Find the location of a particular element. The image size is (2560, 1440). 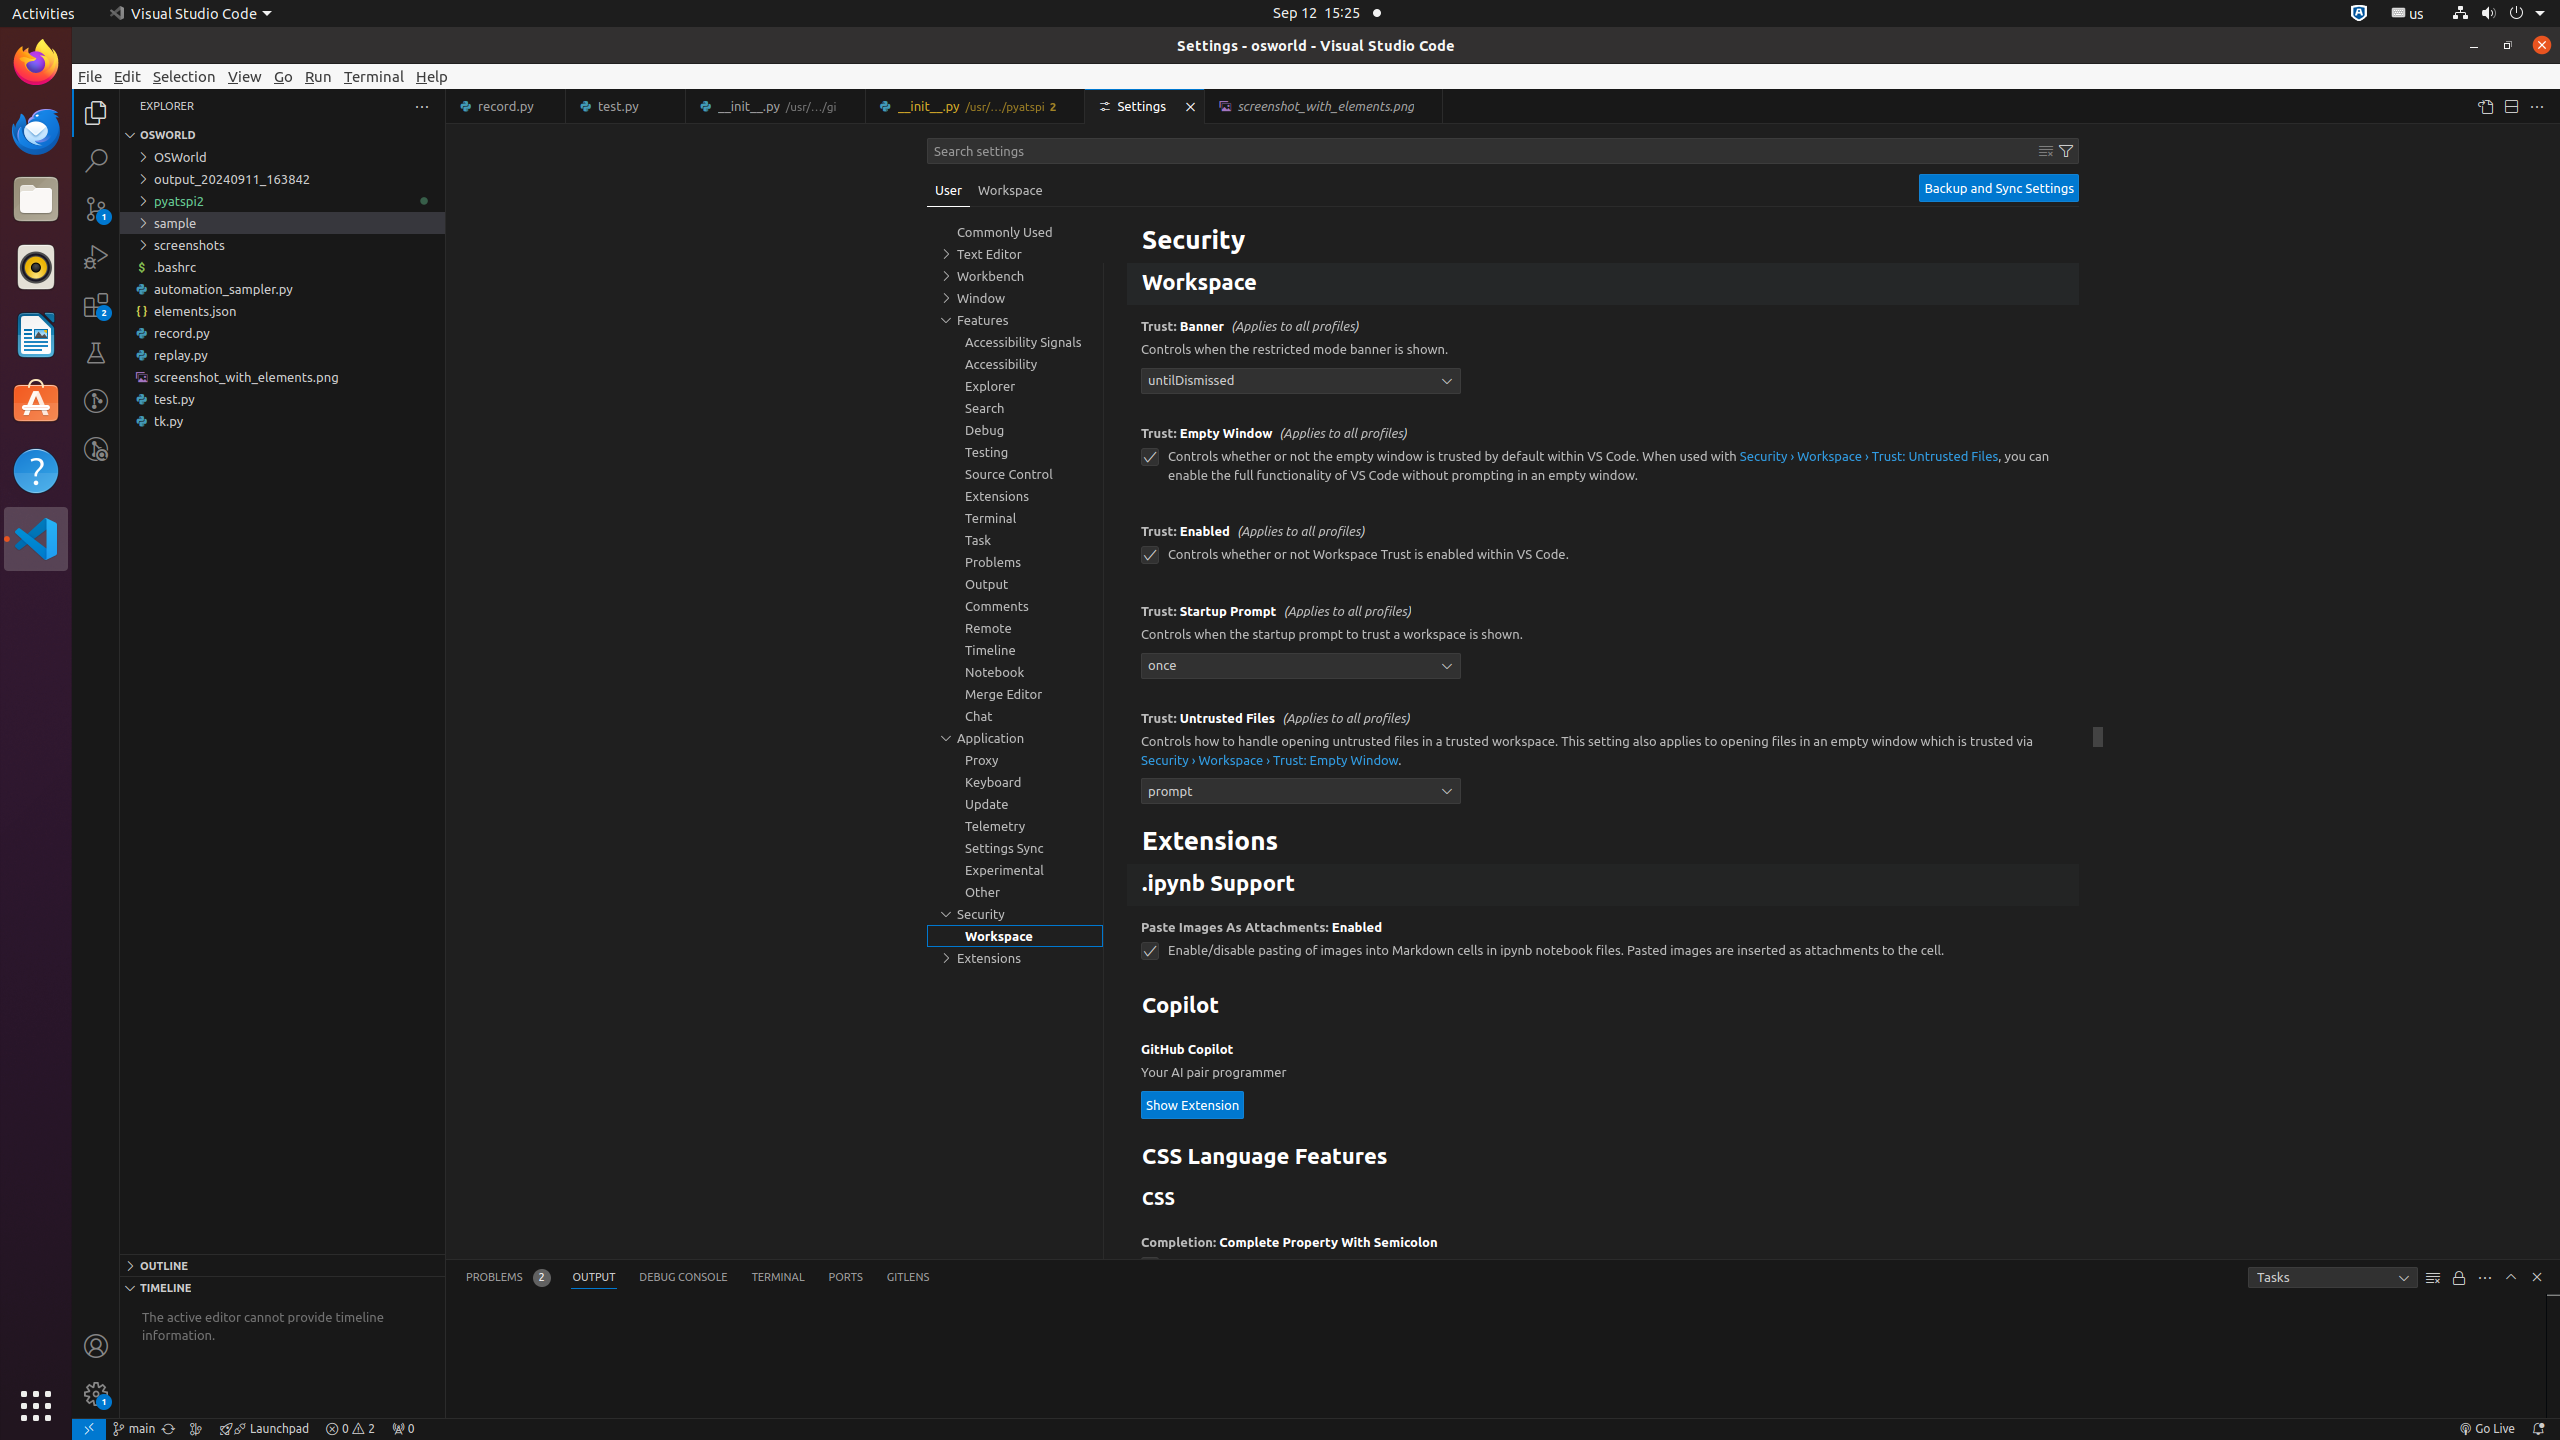

Filter Settings is located at coordinates (2066, 151).